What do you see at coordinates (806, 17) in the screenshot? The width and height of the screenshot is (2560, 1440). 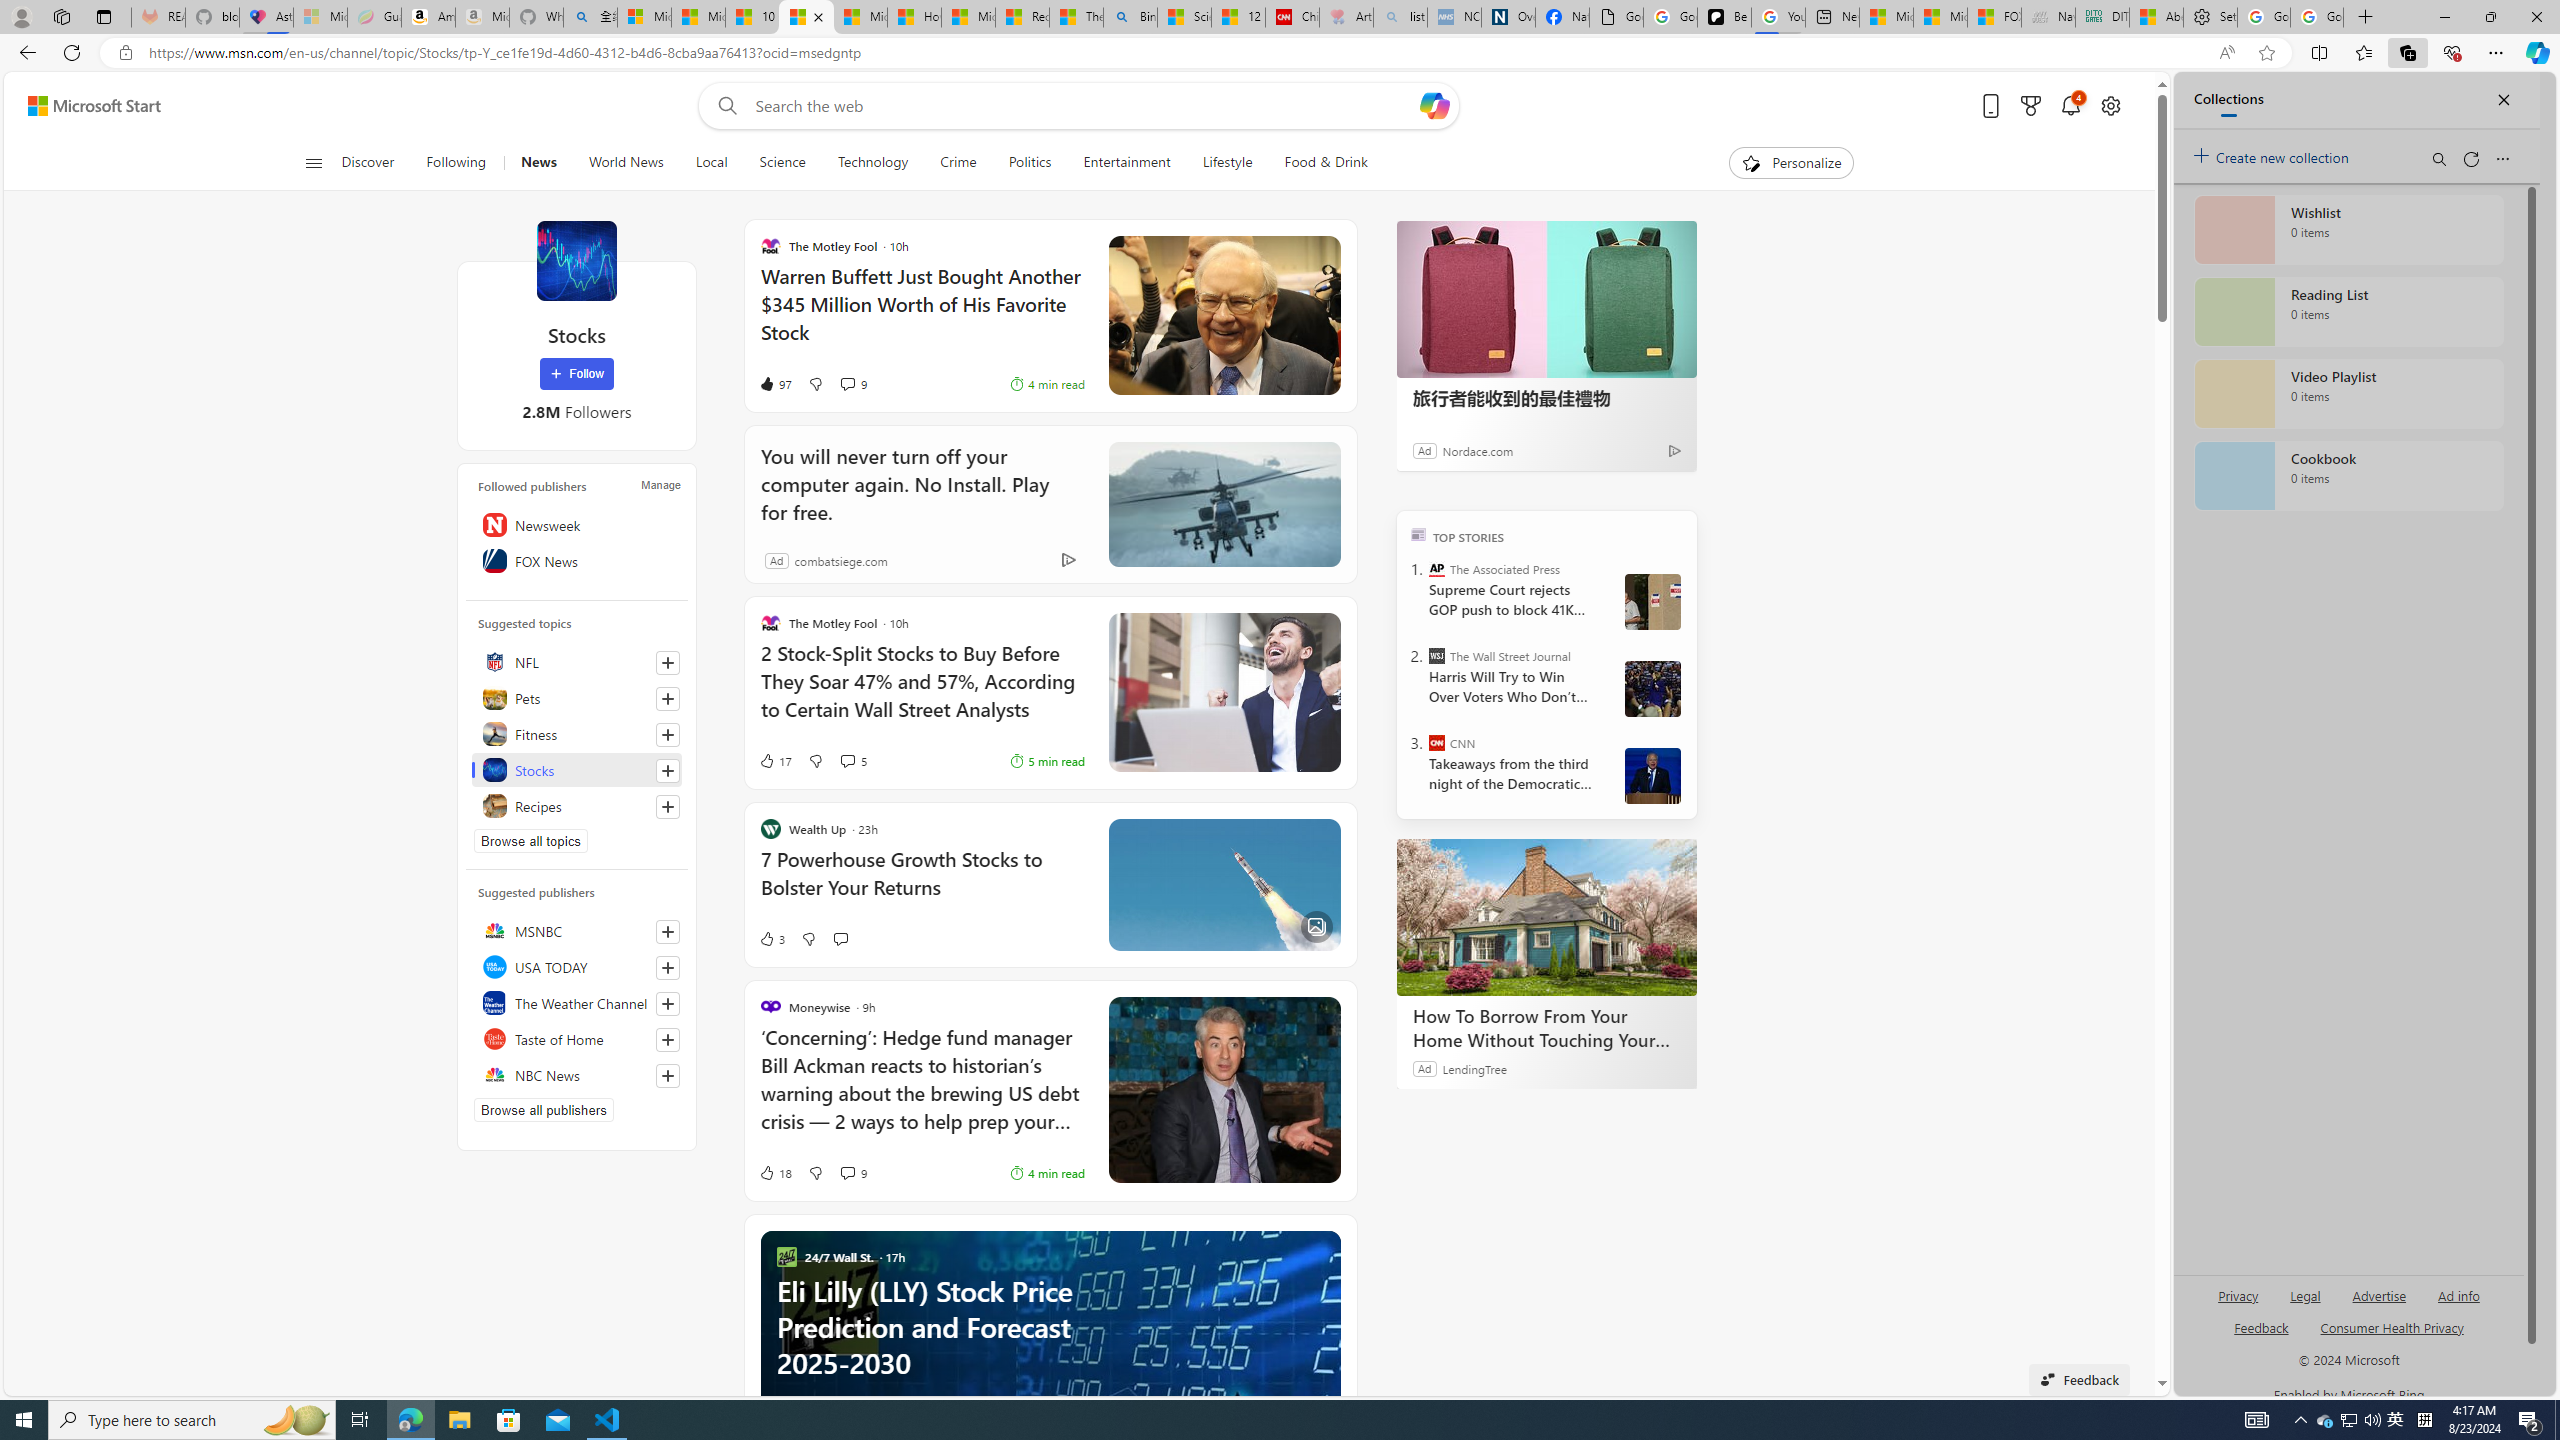 I see `Stocks - MSN` at bounding box center [806, 17].